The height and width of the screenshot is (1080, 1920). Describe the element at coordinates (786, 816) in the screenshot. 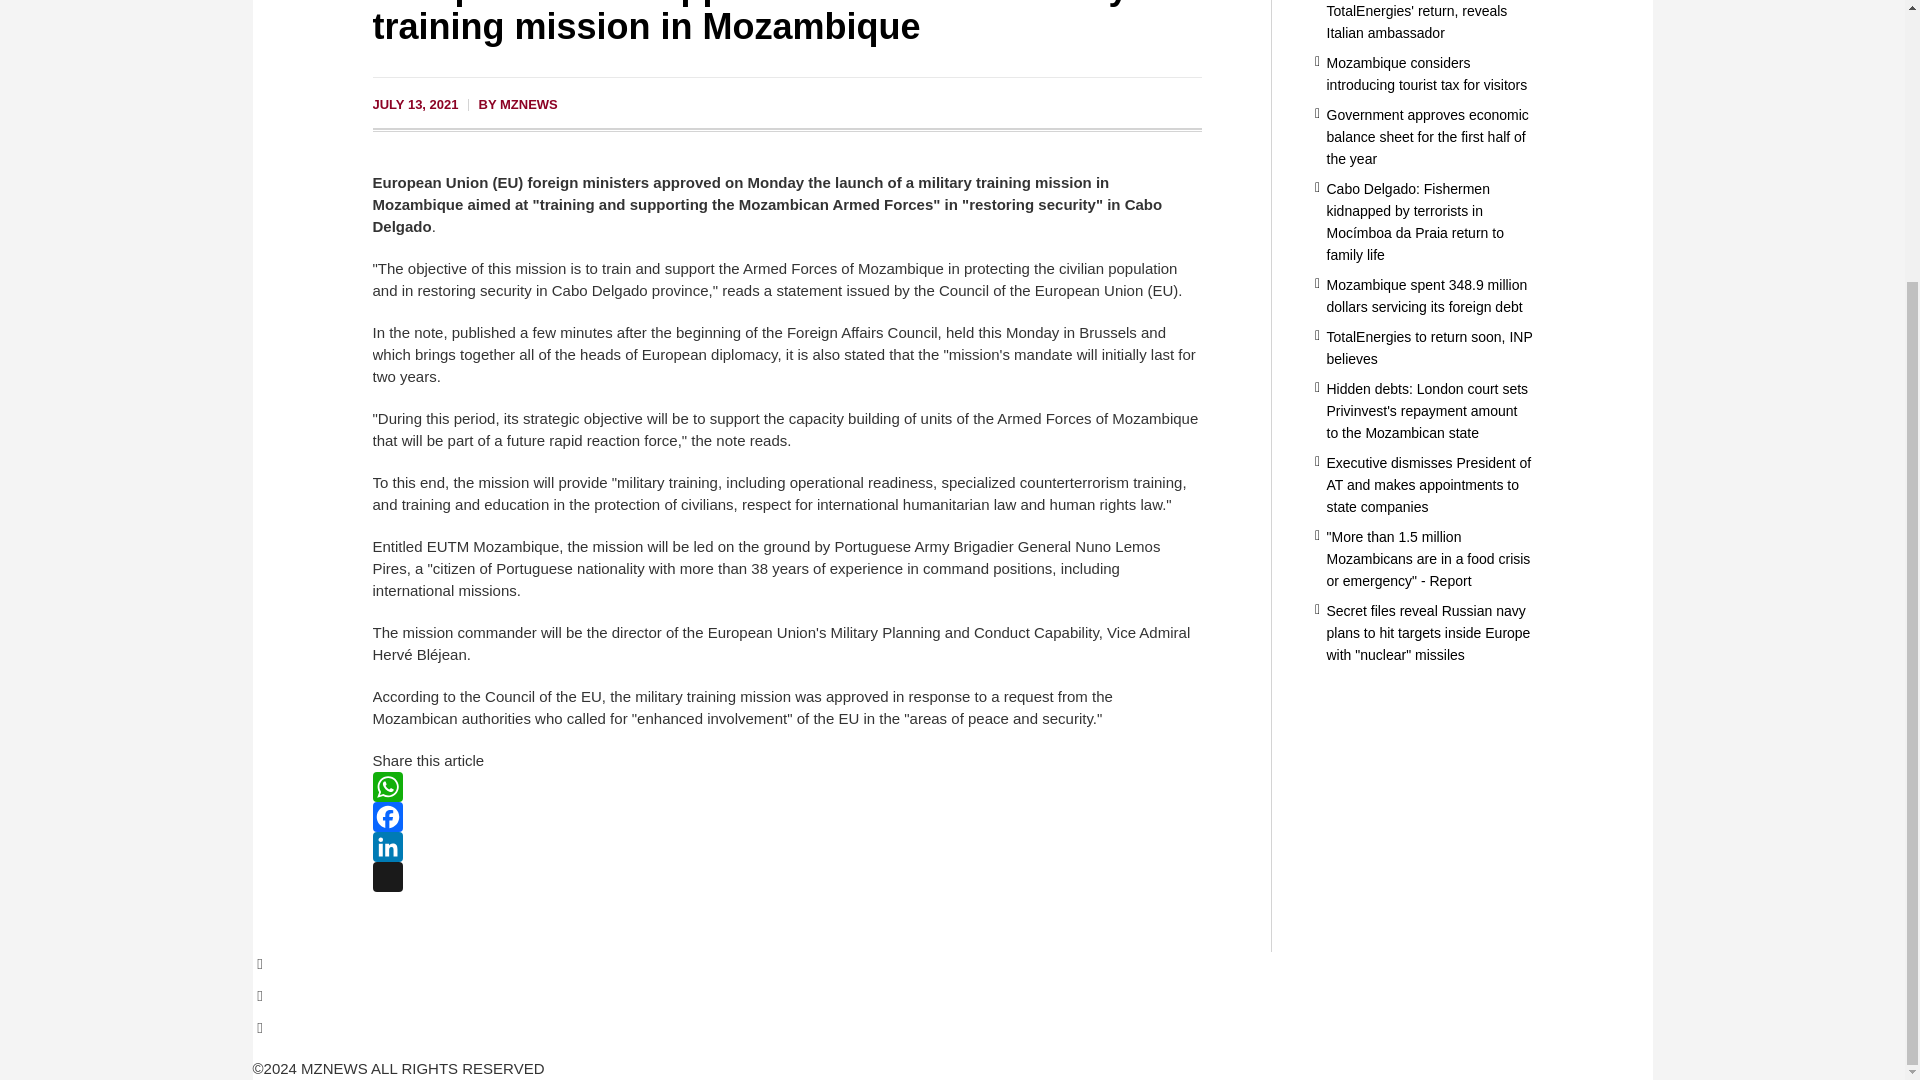

I see `Facebook` at that location.